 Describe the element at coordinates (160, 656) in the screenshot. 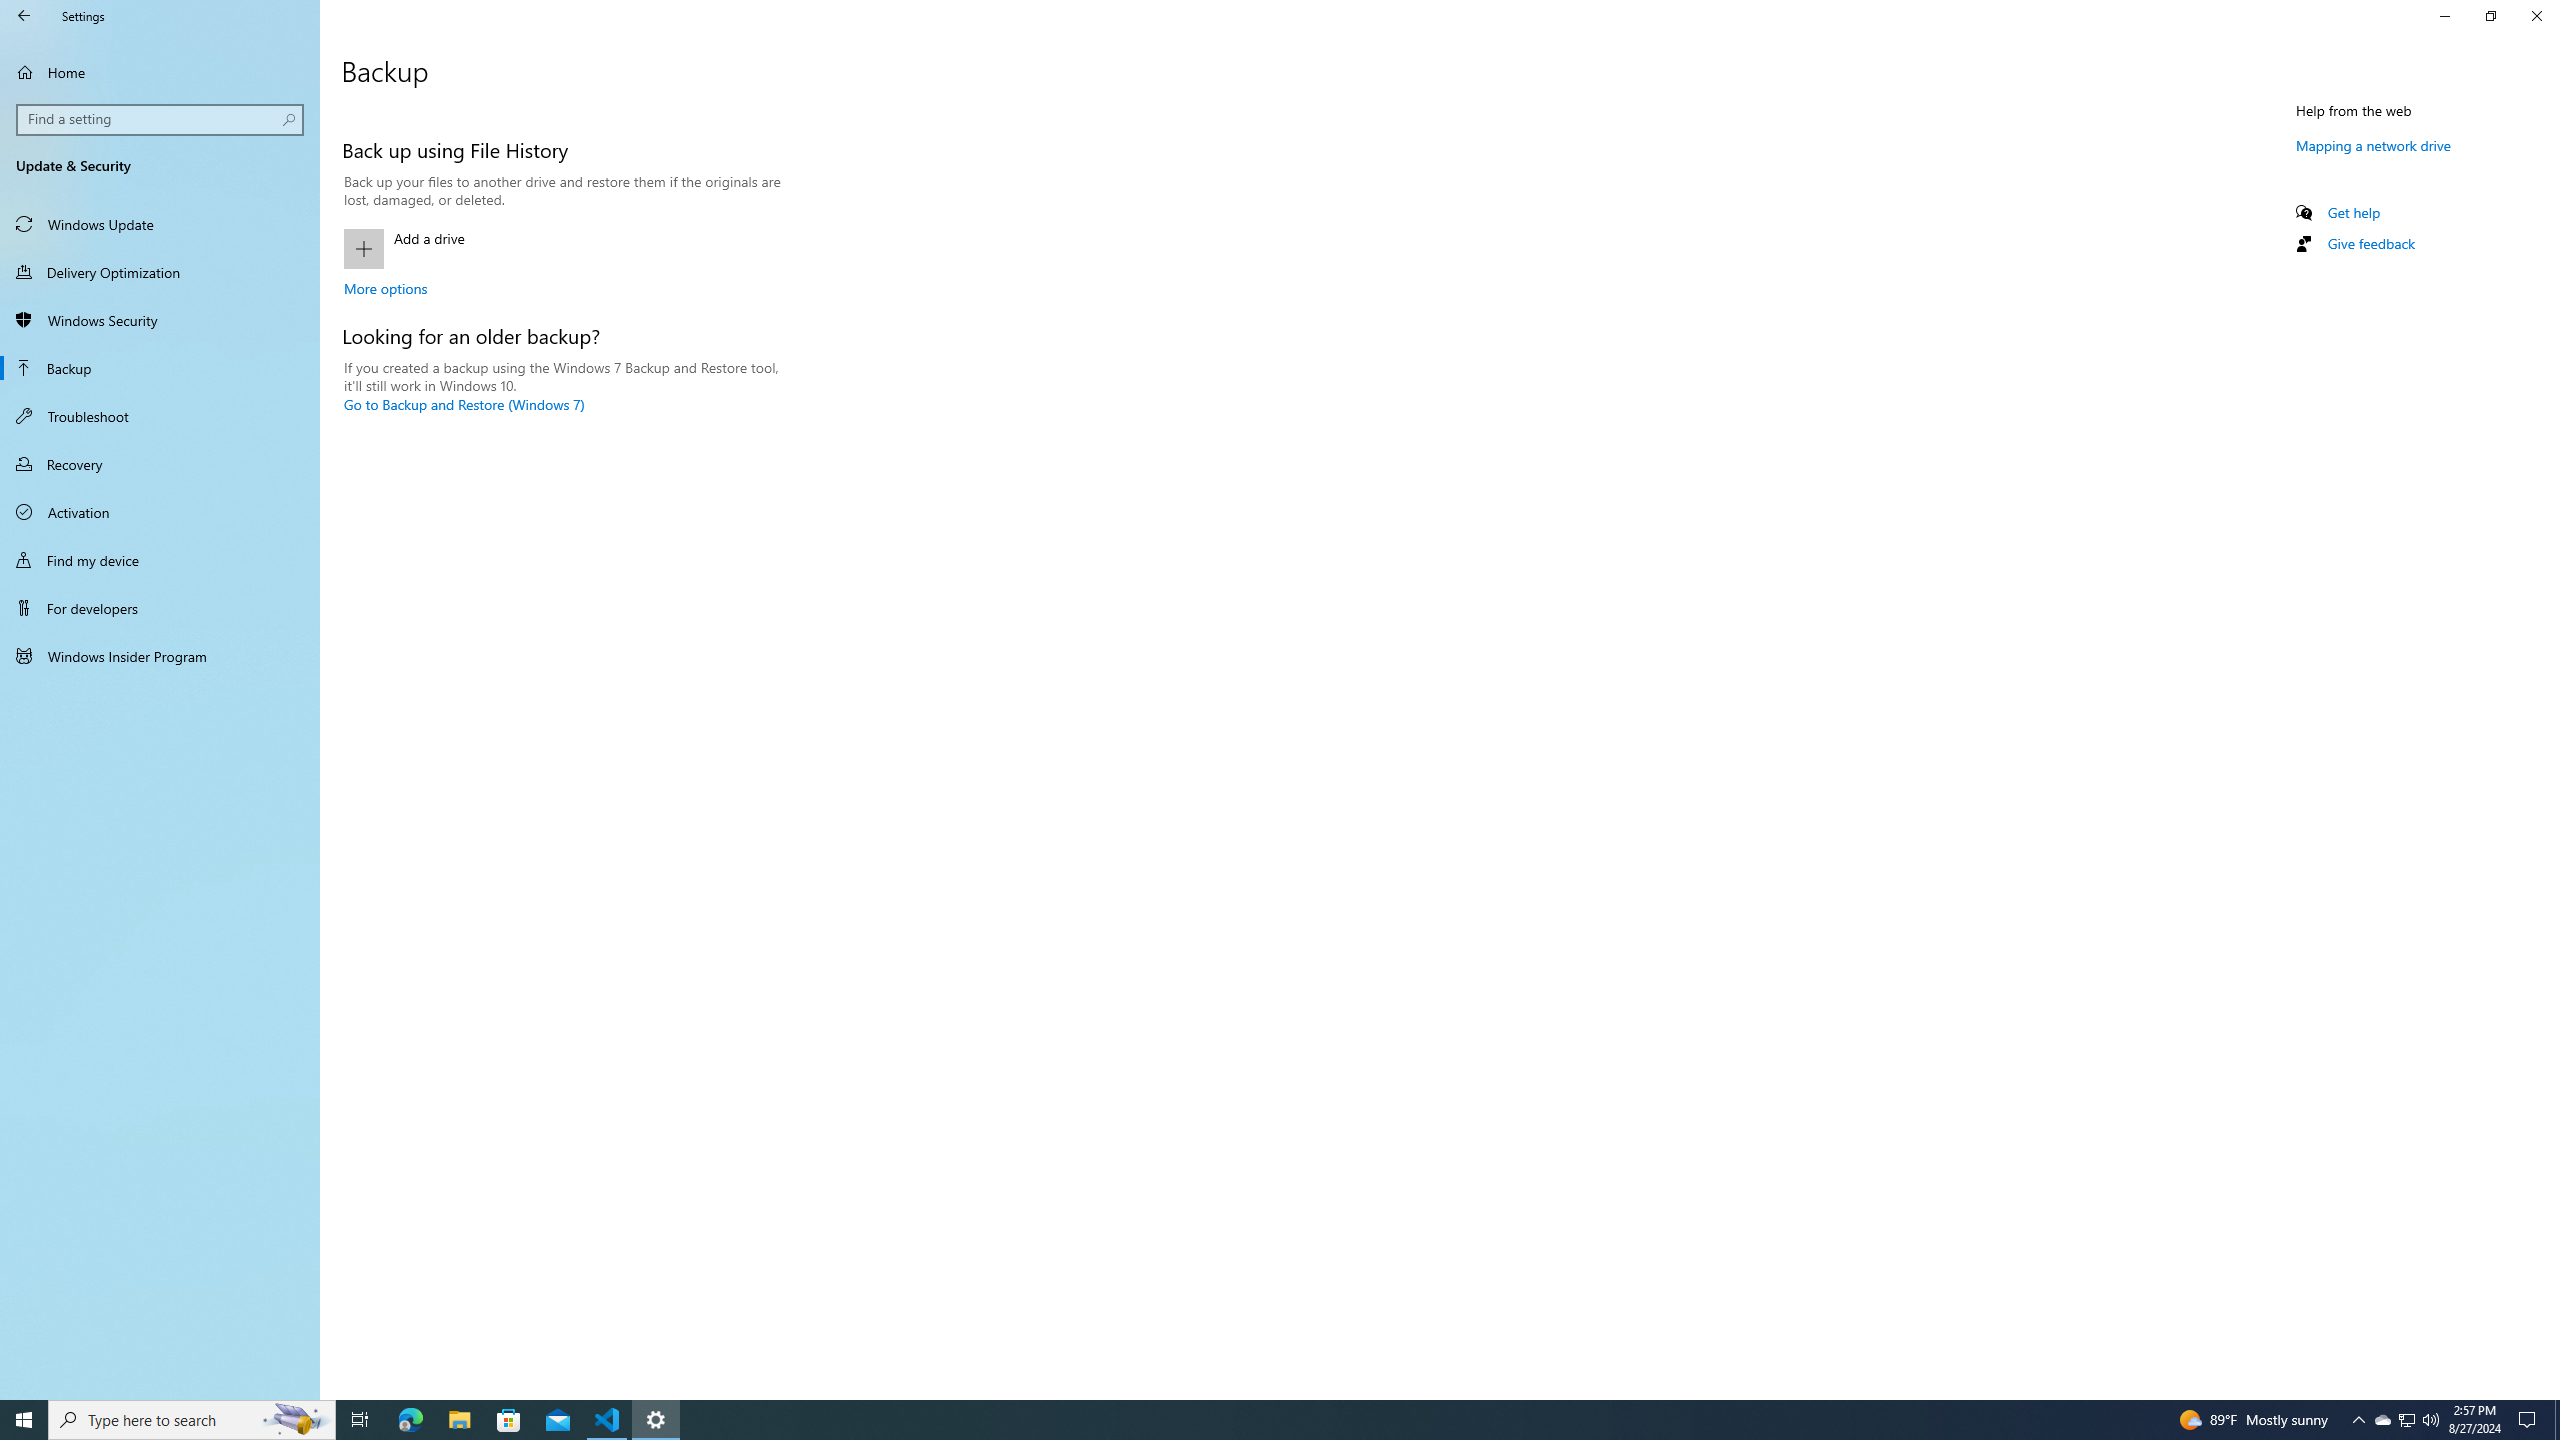

I see `Windows Insider Program` at that location.